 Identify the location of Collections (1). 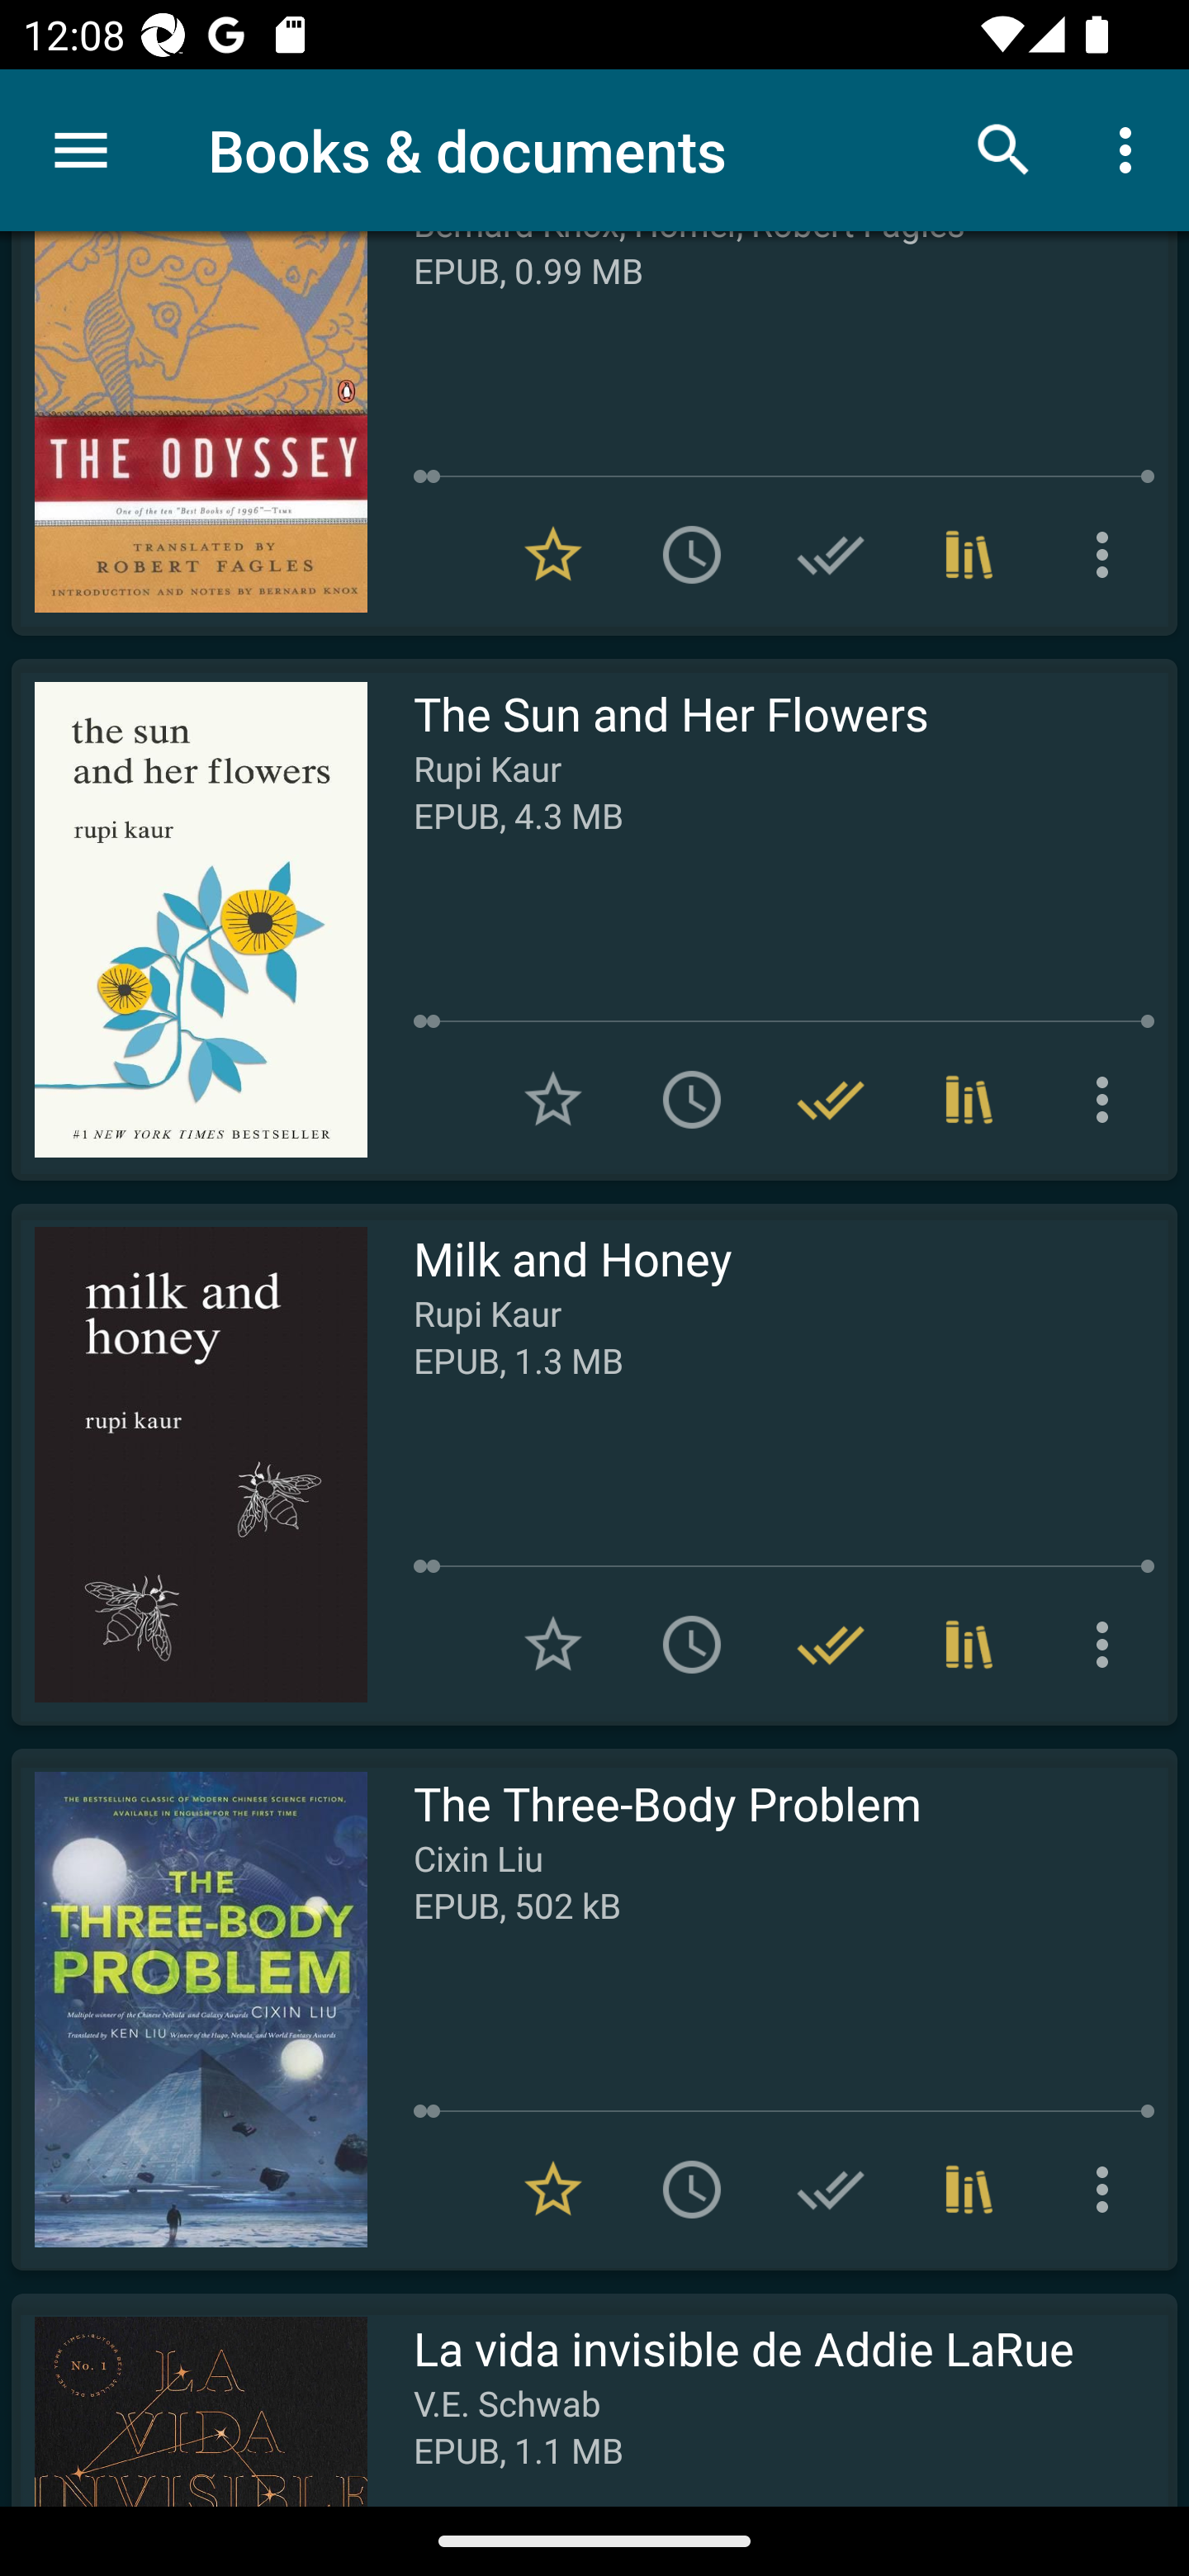
(969, 2190).